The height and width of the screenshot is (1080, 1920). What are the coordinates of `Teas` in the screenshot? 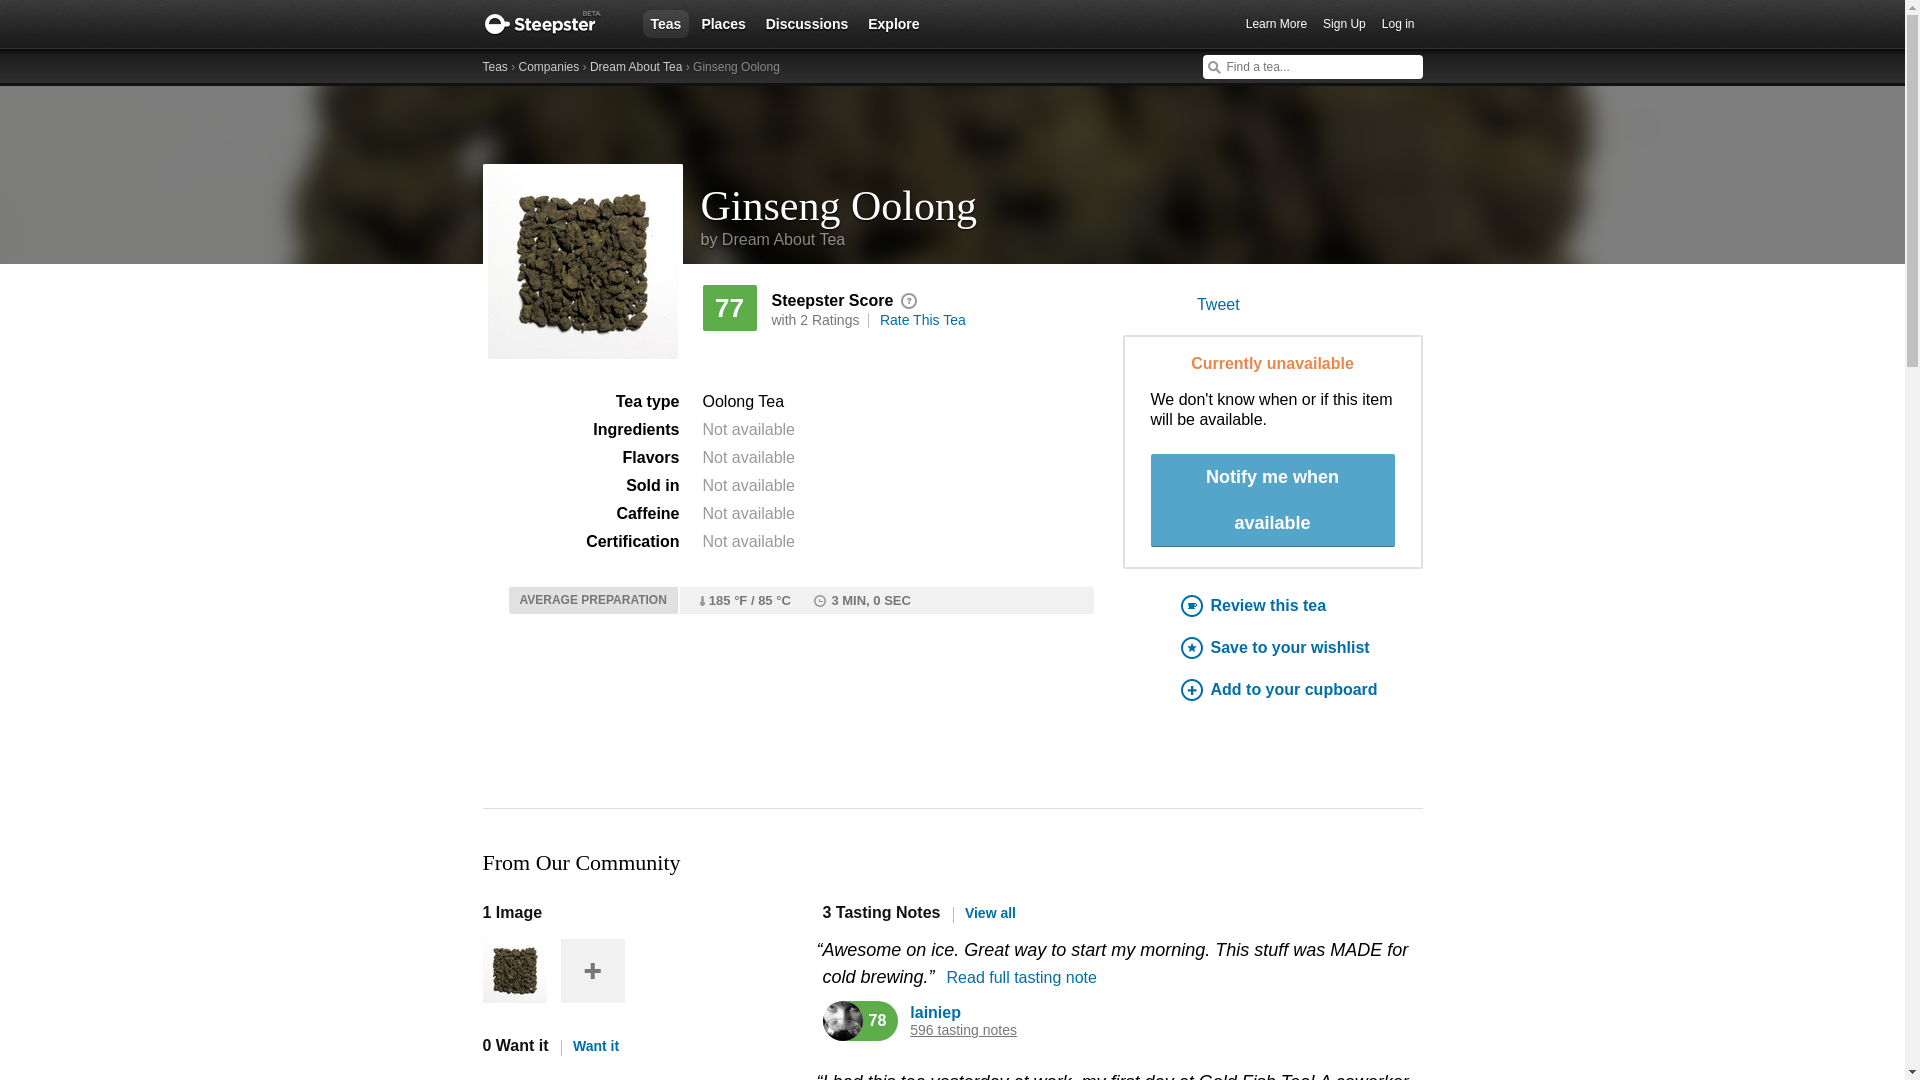 It's located at (494, 67).